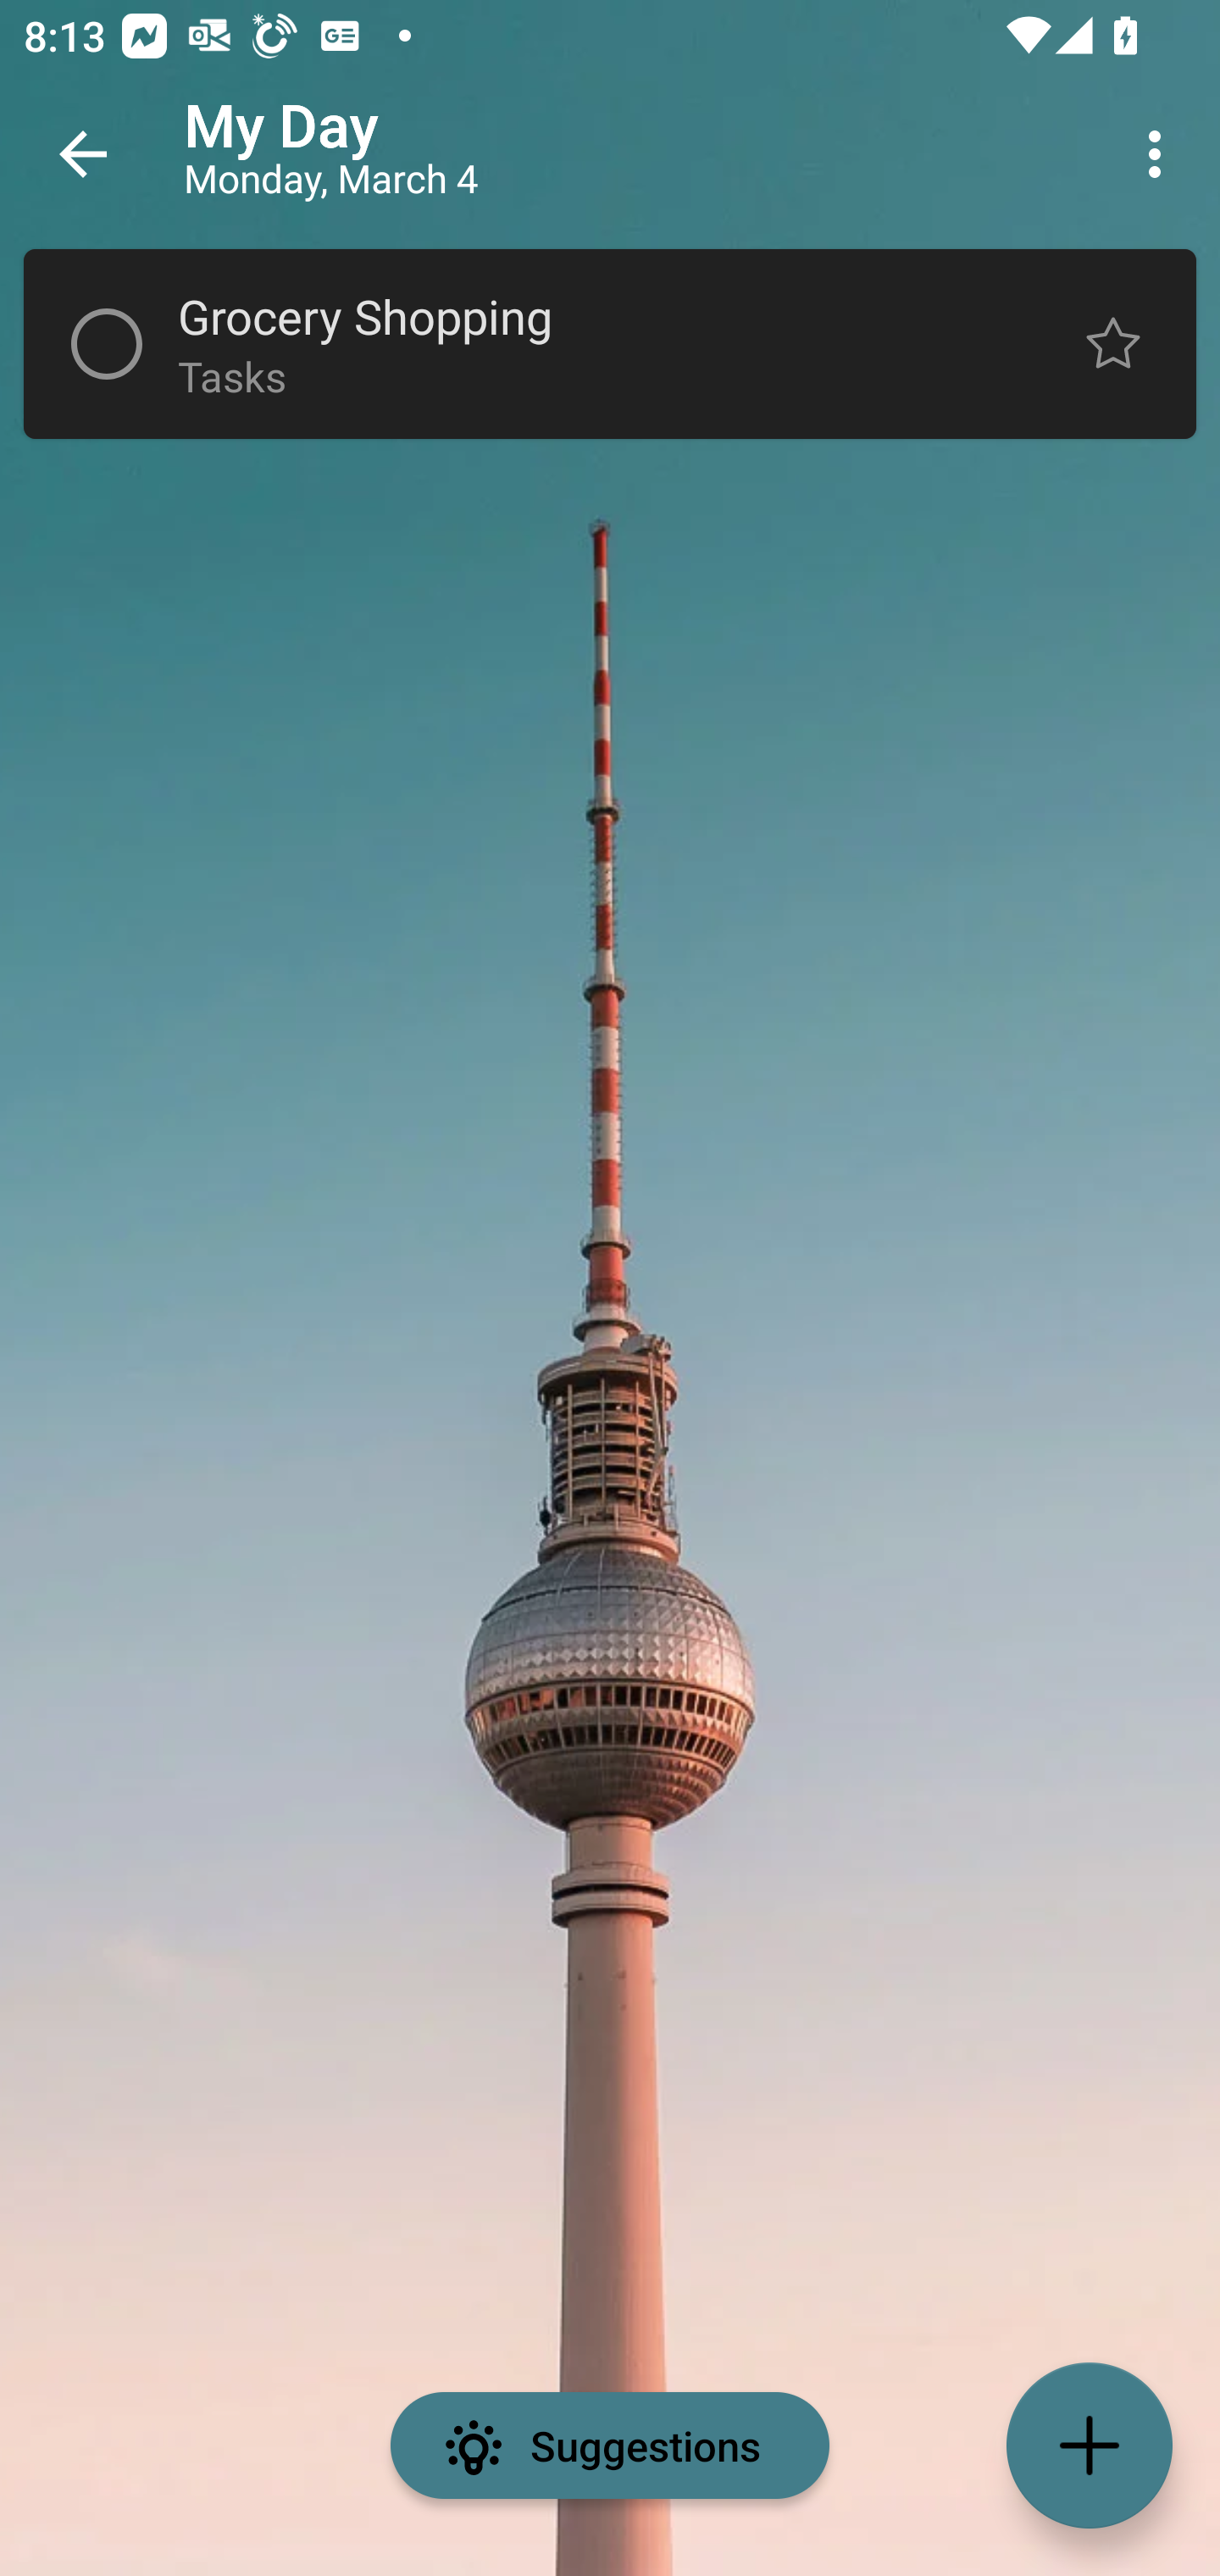 The height and width of the screenshot is (2576, 1220). What do you see at coordinates (305, 154) in the screenshot?
I see `testappium002@outlook.com Enter search` at bounding box center [305, 154].